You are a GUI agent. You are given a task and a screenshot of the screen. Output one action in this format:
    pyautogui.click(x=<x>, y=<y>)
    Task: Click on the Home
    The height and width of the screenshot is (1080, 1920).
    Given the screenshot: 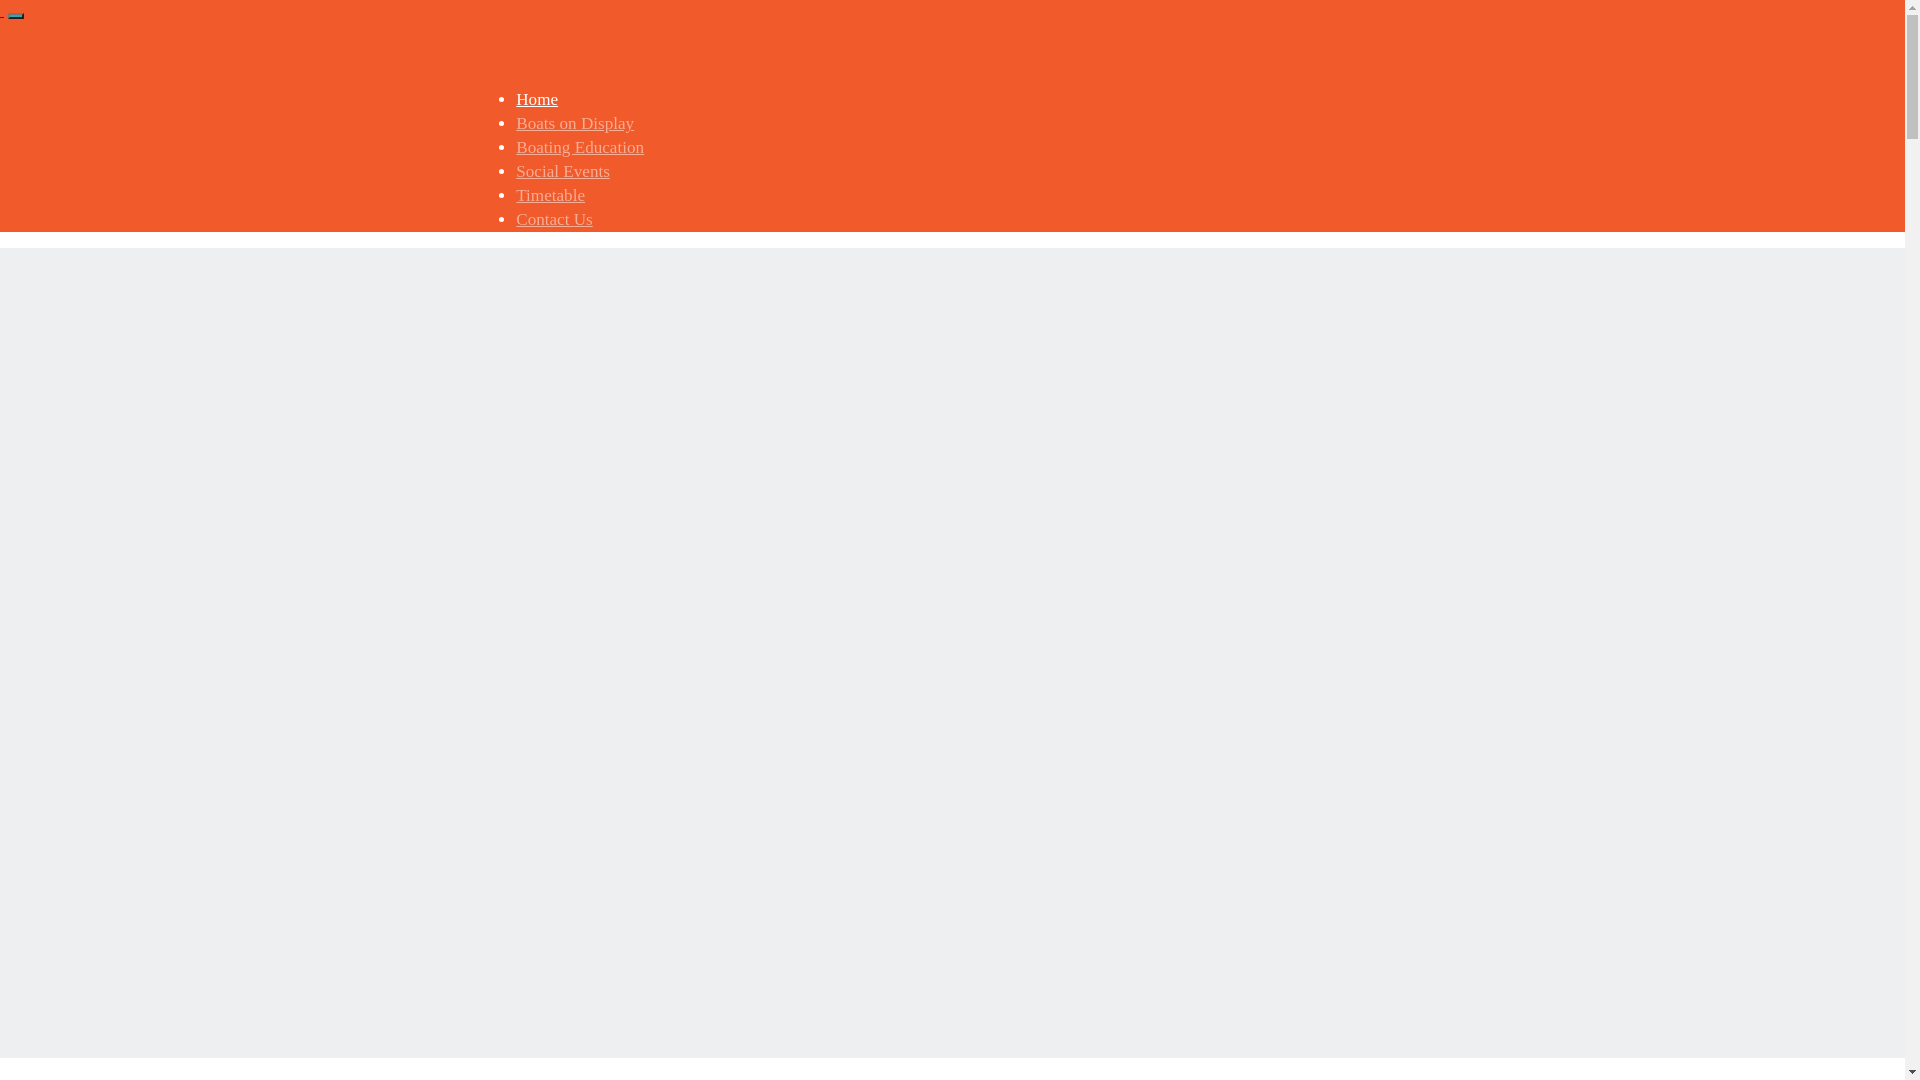 What is the action you would take?
    pyautogui.click(x=537, y=100)
    